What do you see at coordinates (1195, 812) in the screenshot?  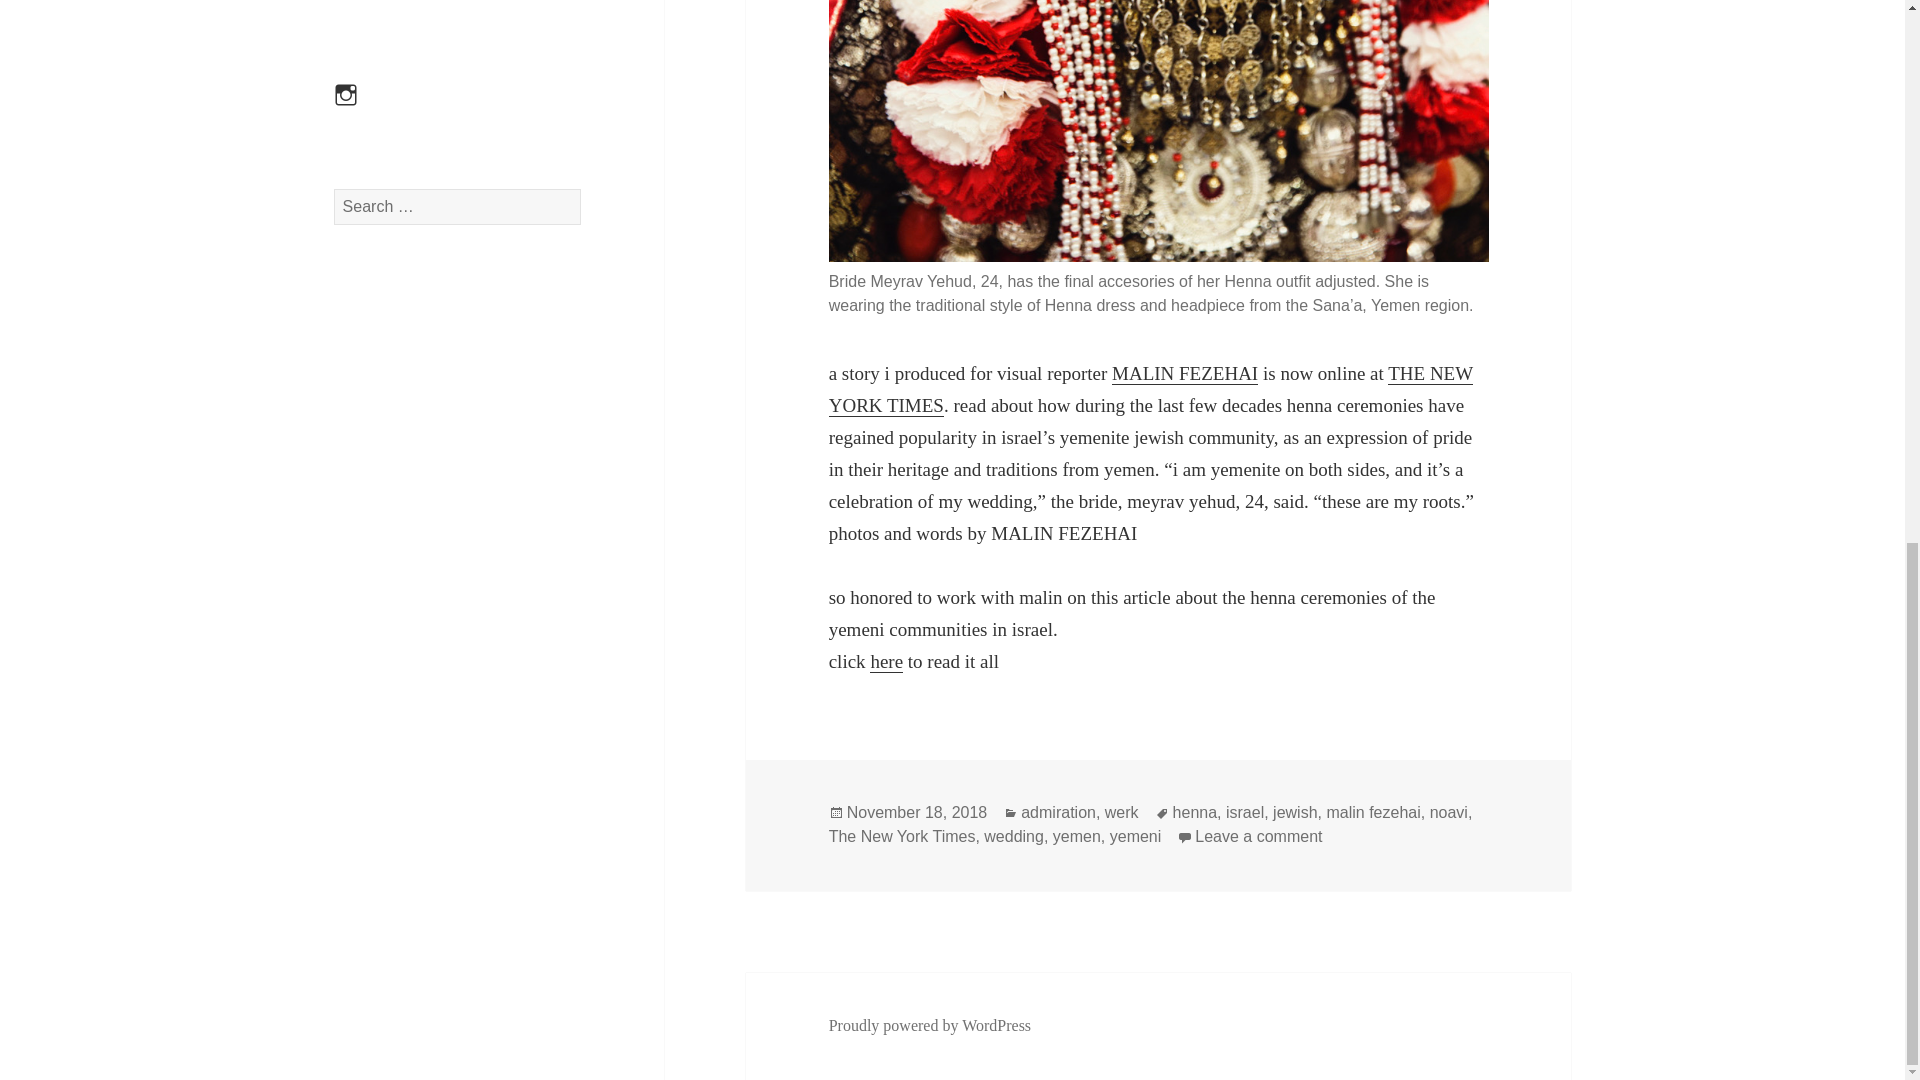 I see `admiration` at bounding box center [1195, 812].